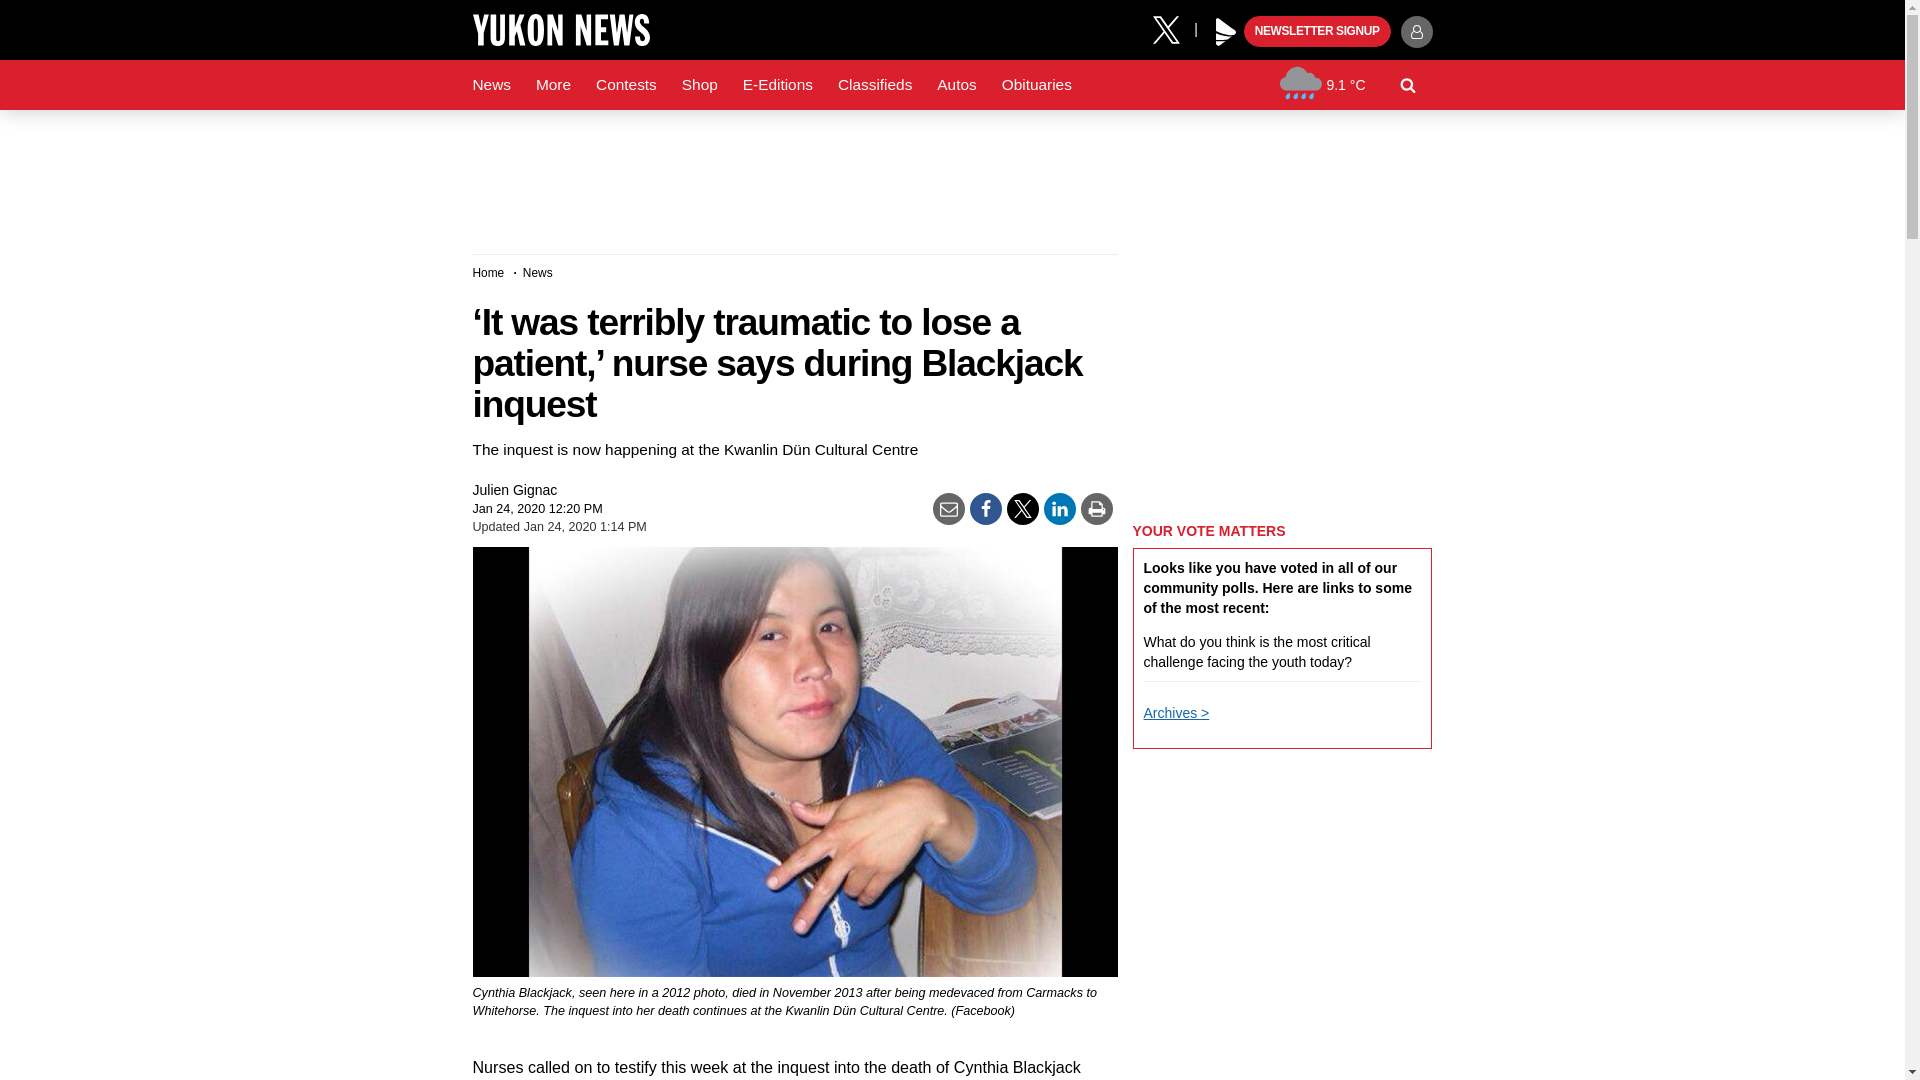 Image resolution: width=1920 pixels, height=1080 pixels. Describe the element at coordinates (1317, 32) in the screenshot. I see `NEWSLETTER SIGNUP` at that location.